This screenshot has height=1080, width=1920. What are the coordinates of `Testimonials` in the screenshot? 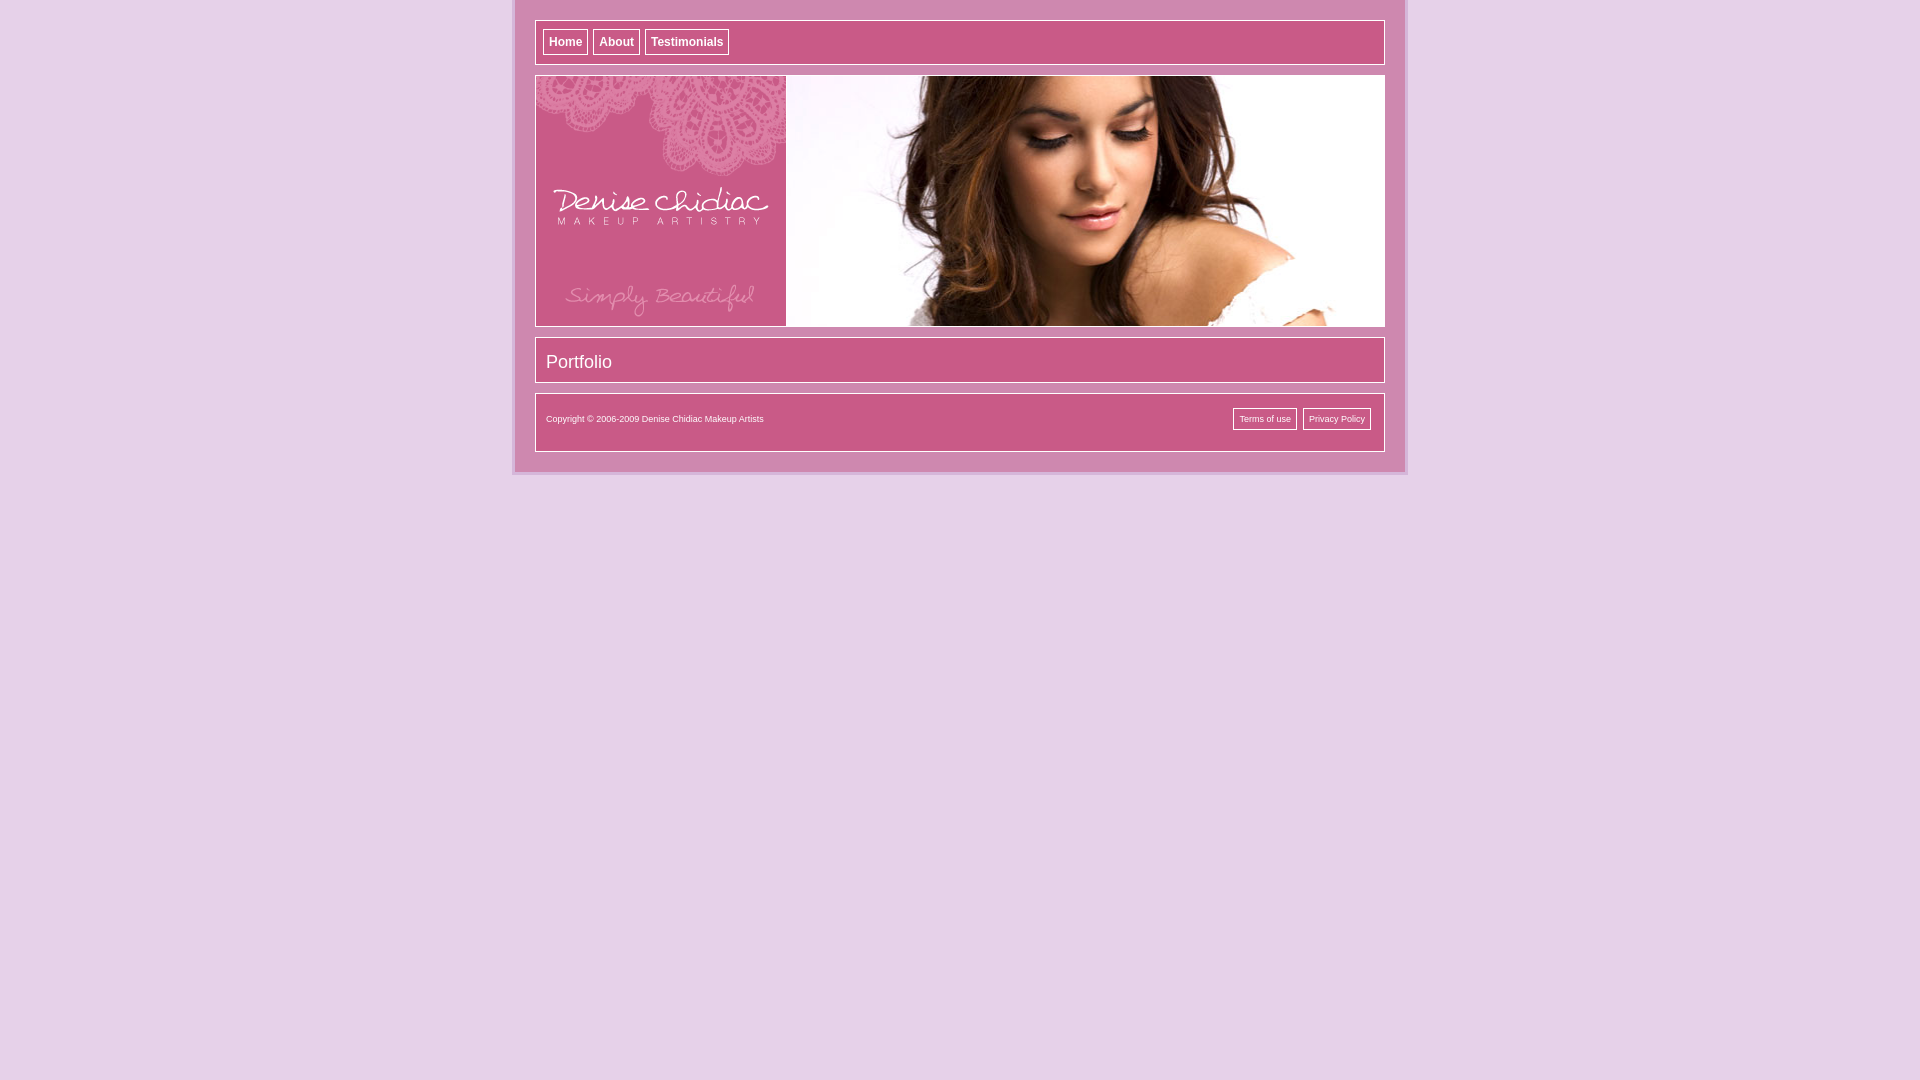 It's located at (687, 42).